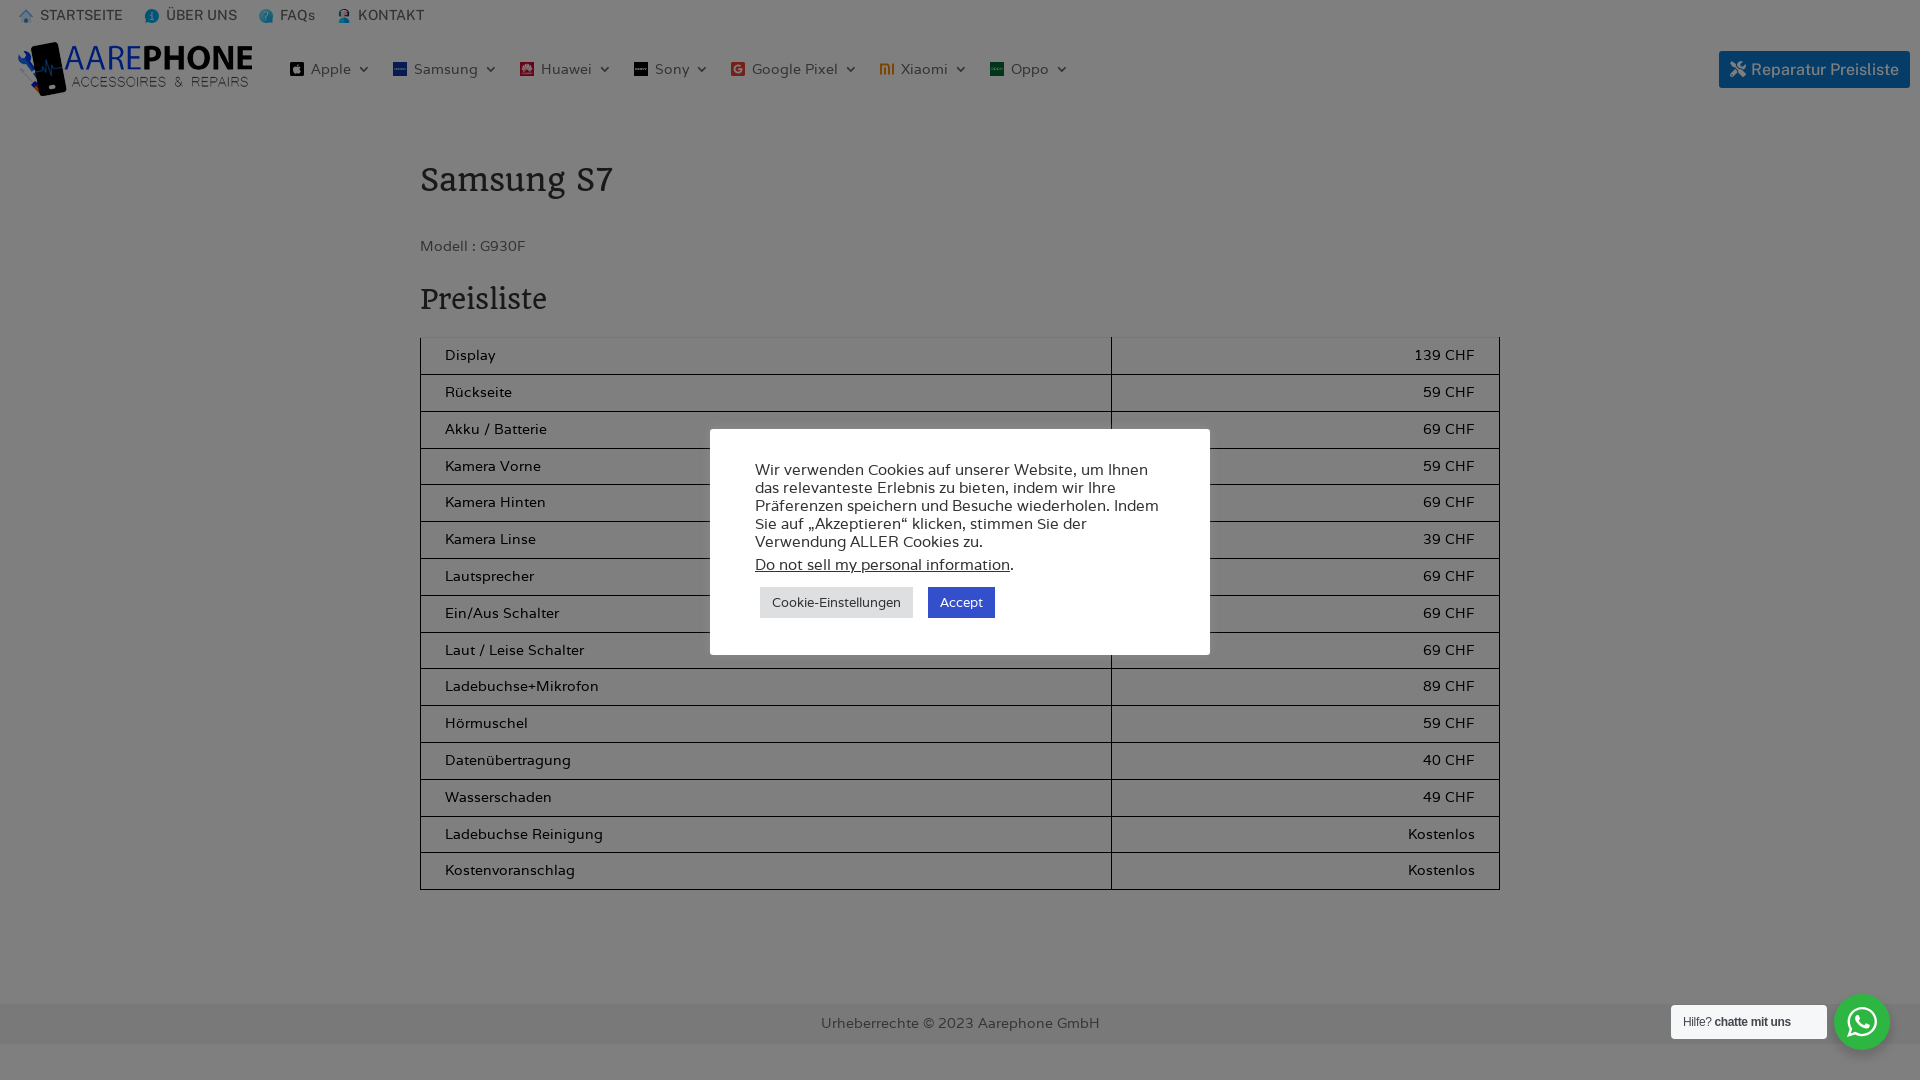  Describe the element at coordinates (882, 564) in the screenshot. I see `Do not sell my personal information` at that location.